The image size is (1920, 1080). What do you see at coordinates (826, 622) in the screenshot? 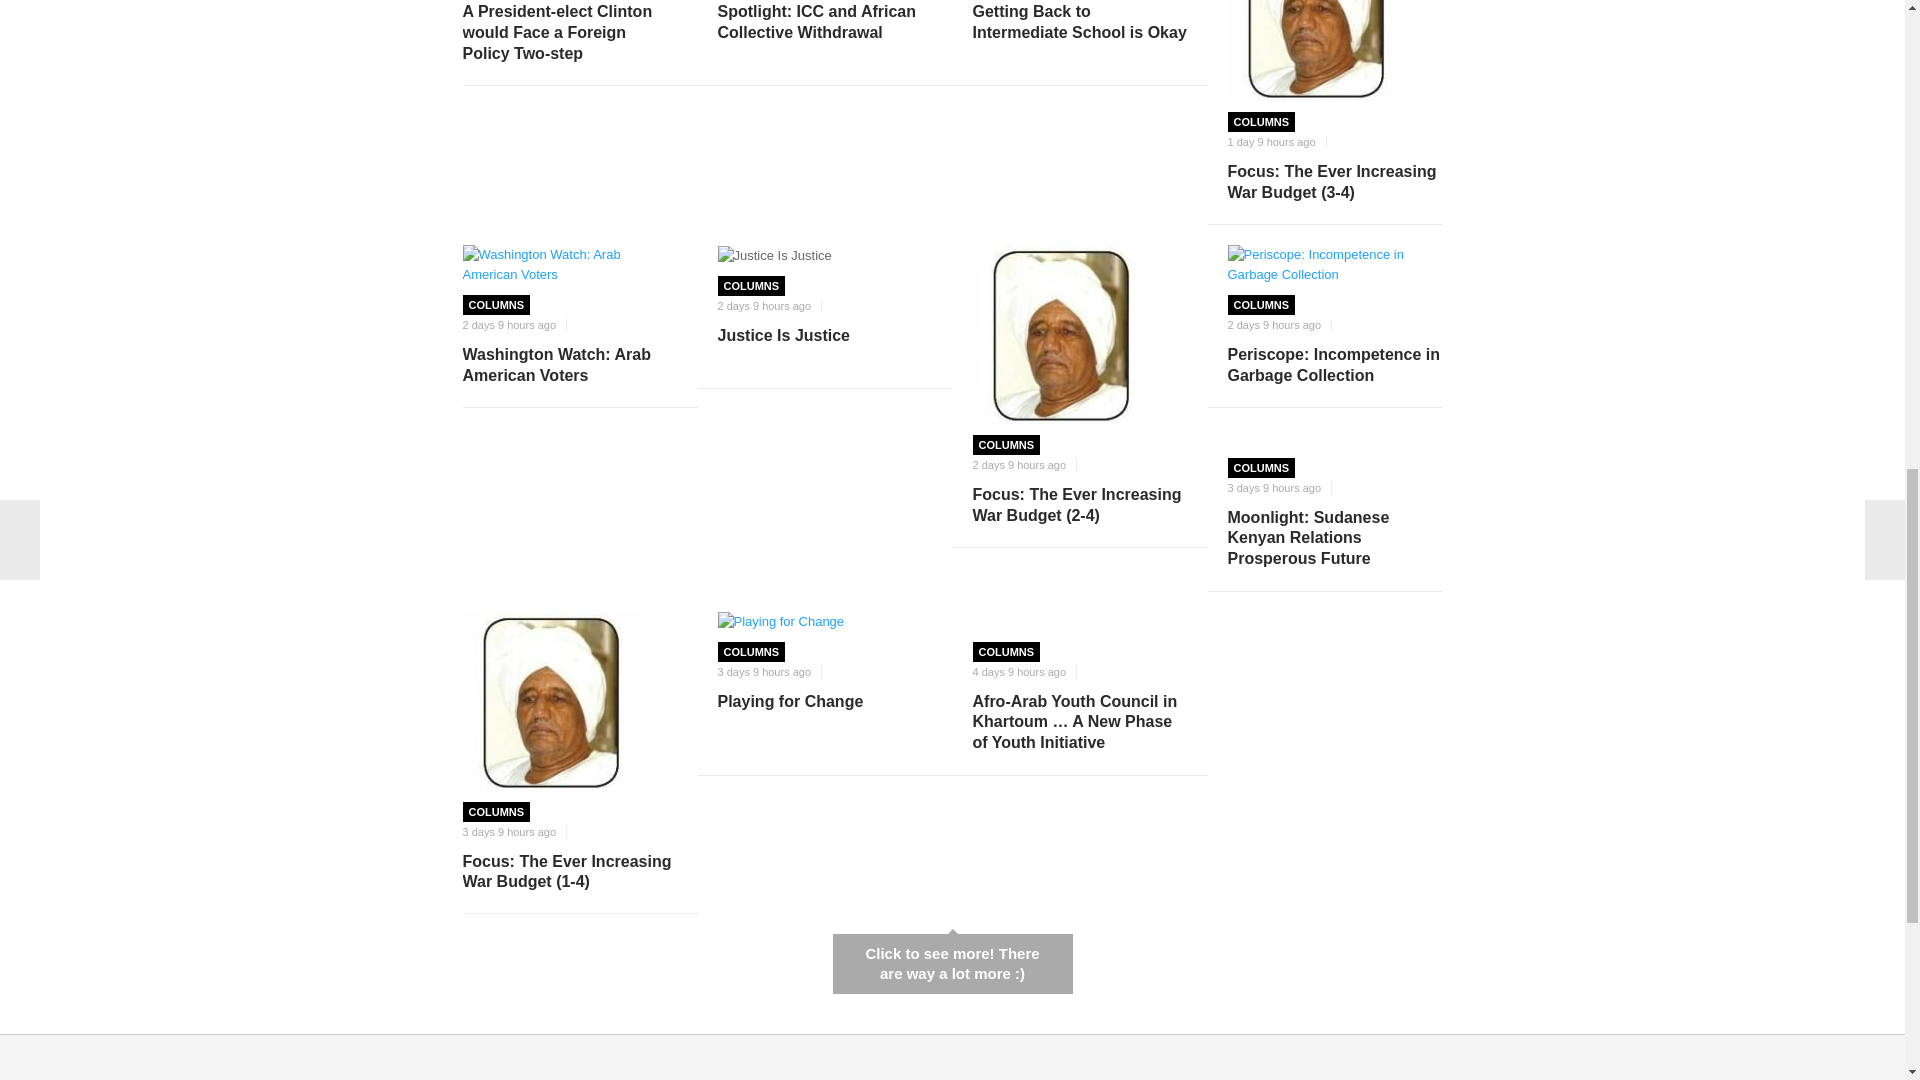
I see `Playing for Change` at bounding box center [826, 622].